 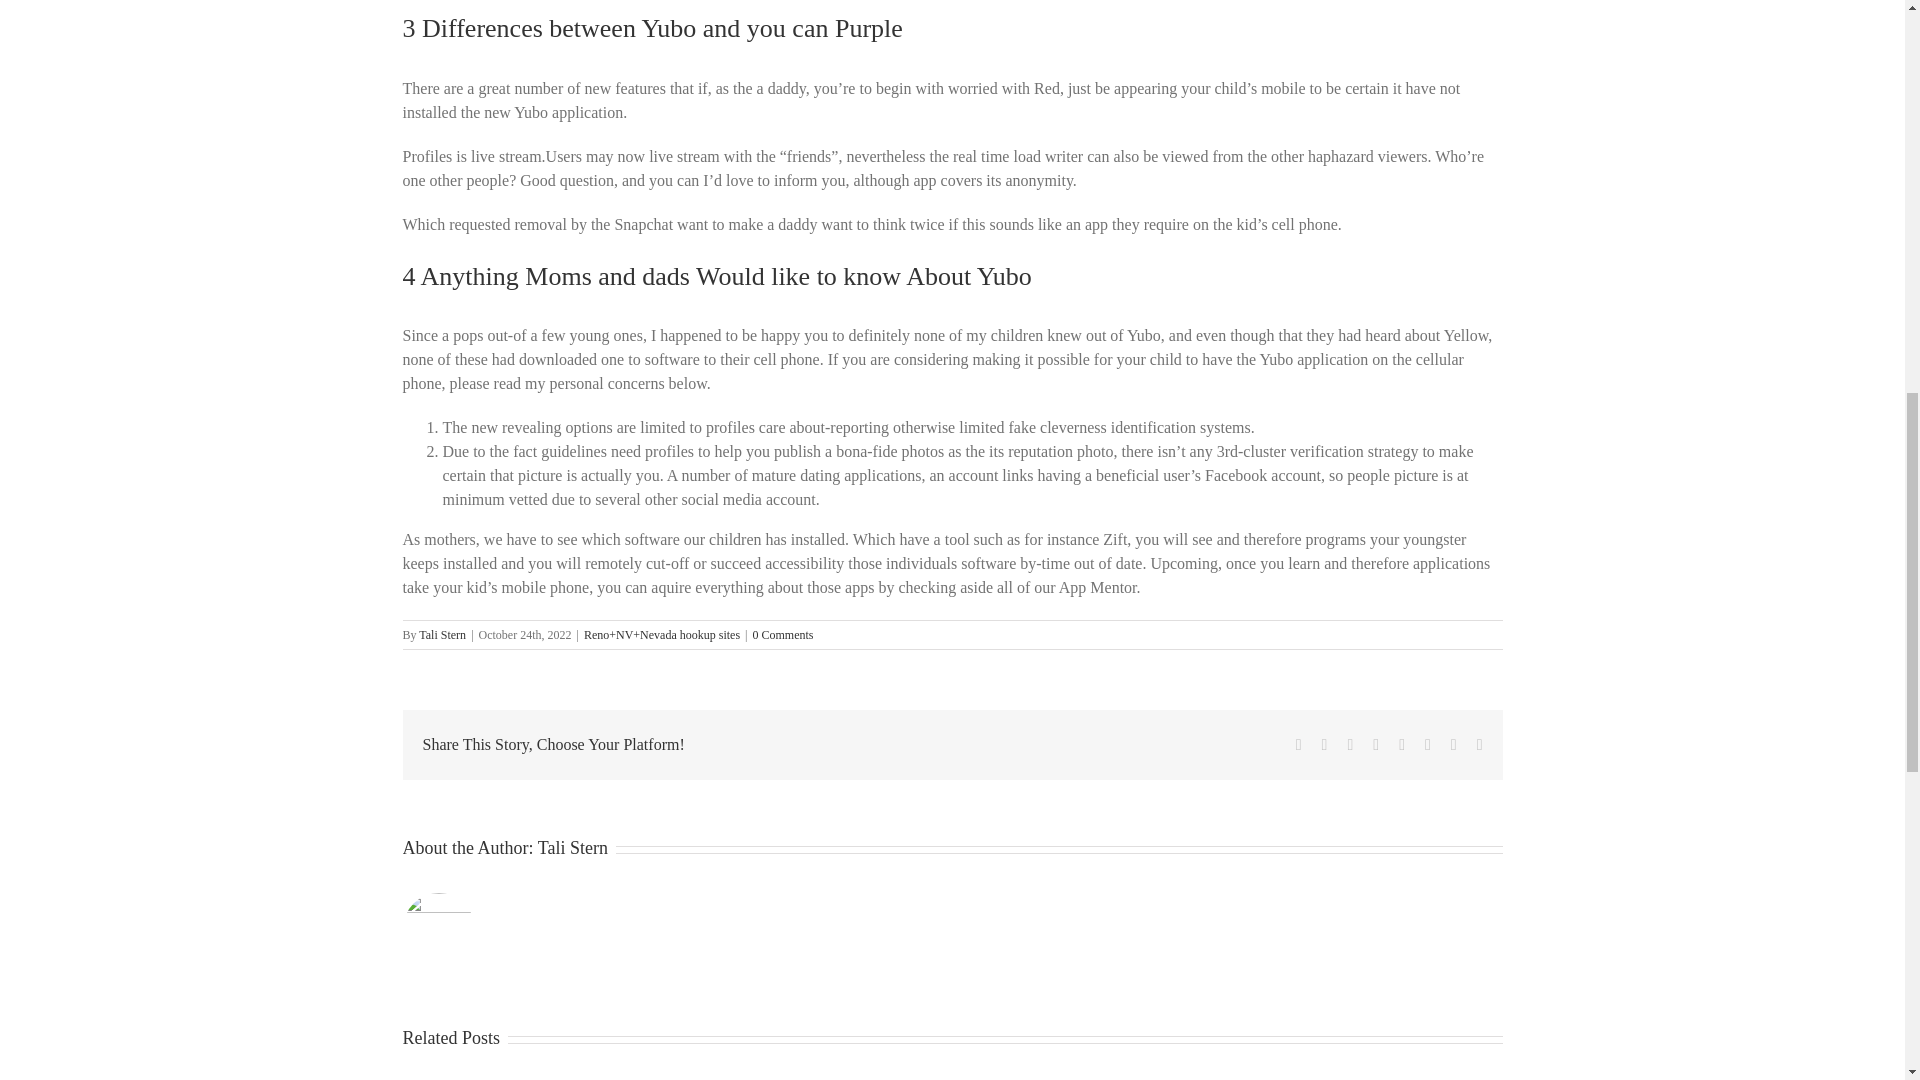 I want to click on Pinterest, so click(x=1427, y=744).